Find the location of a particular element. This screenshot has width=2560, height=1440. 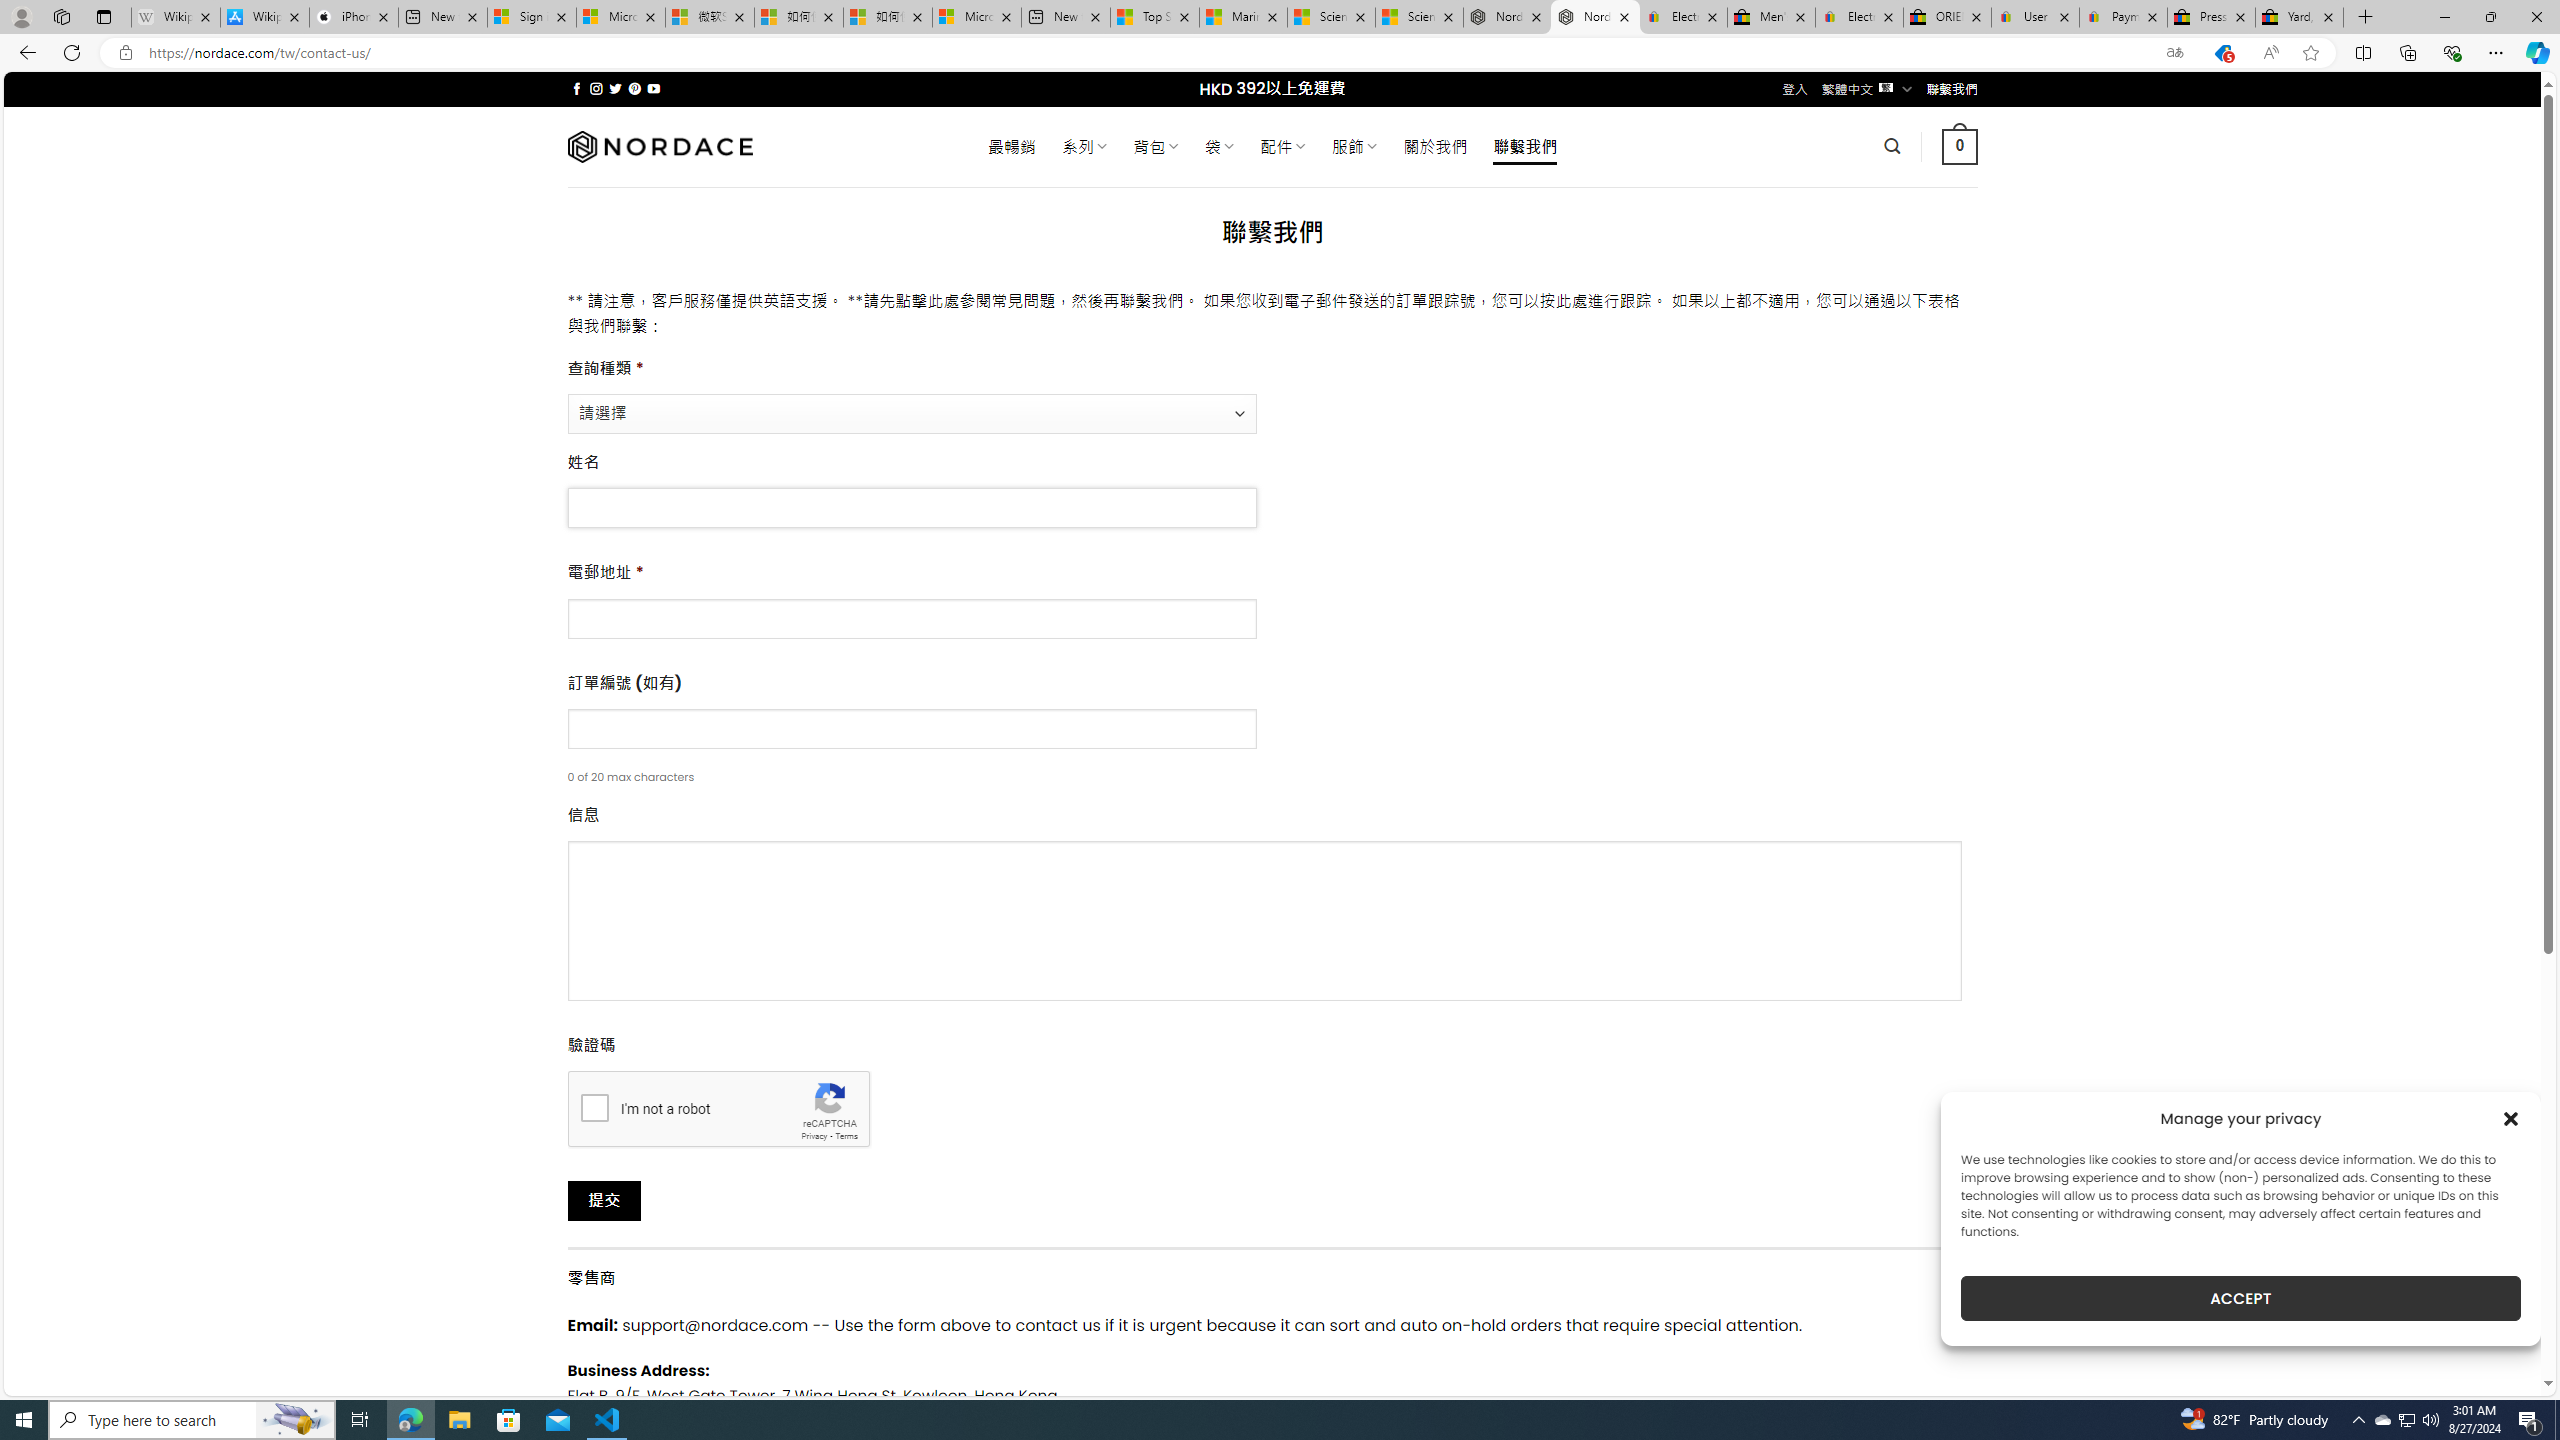

Payments Terms of Use | eBay.com is located at coordinates (2124, 17).